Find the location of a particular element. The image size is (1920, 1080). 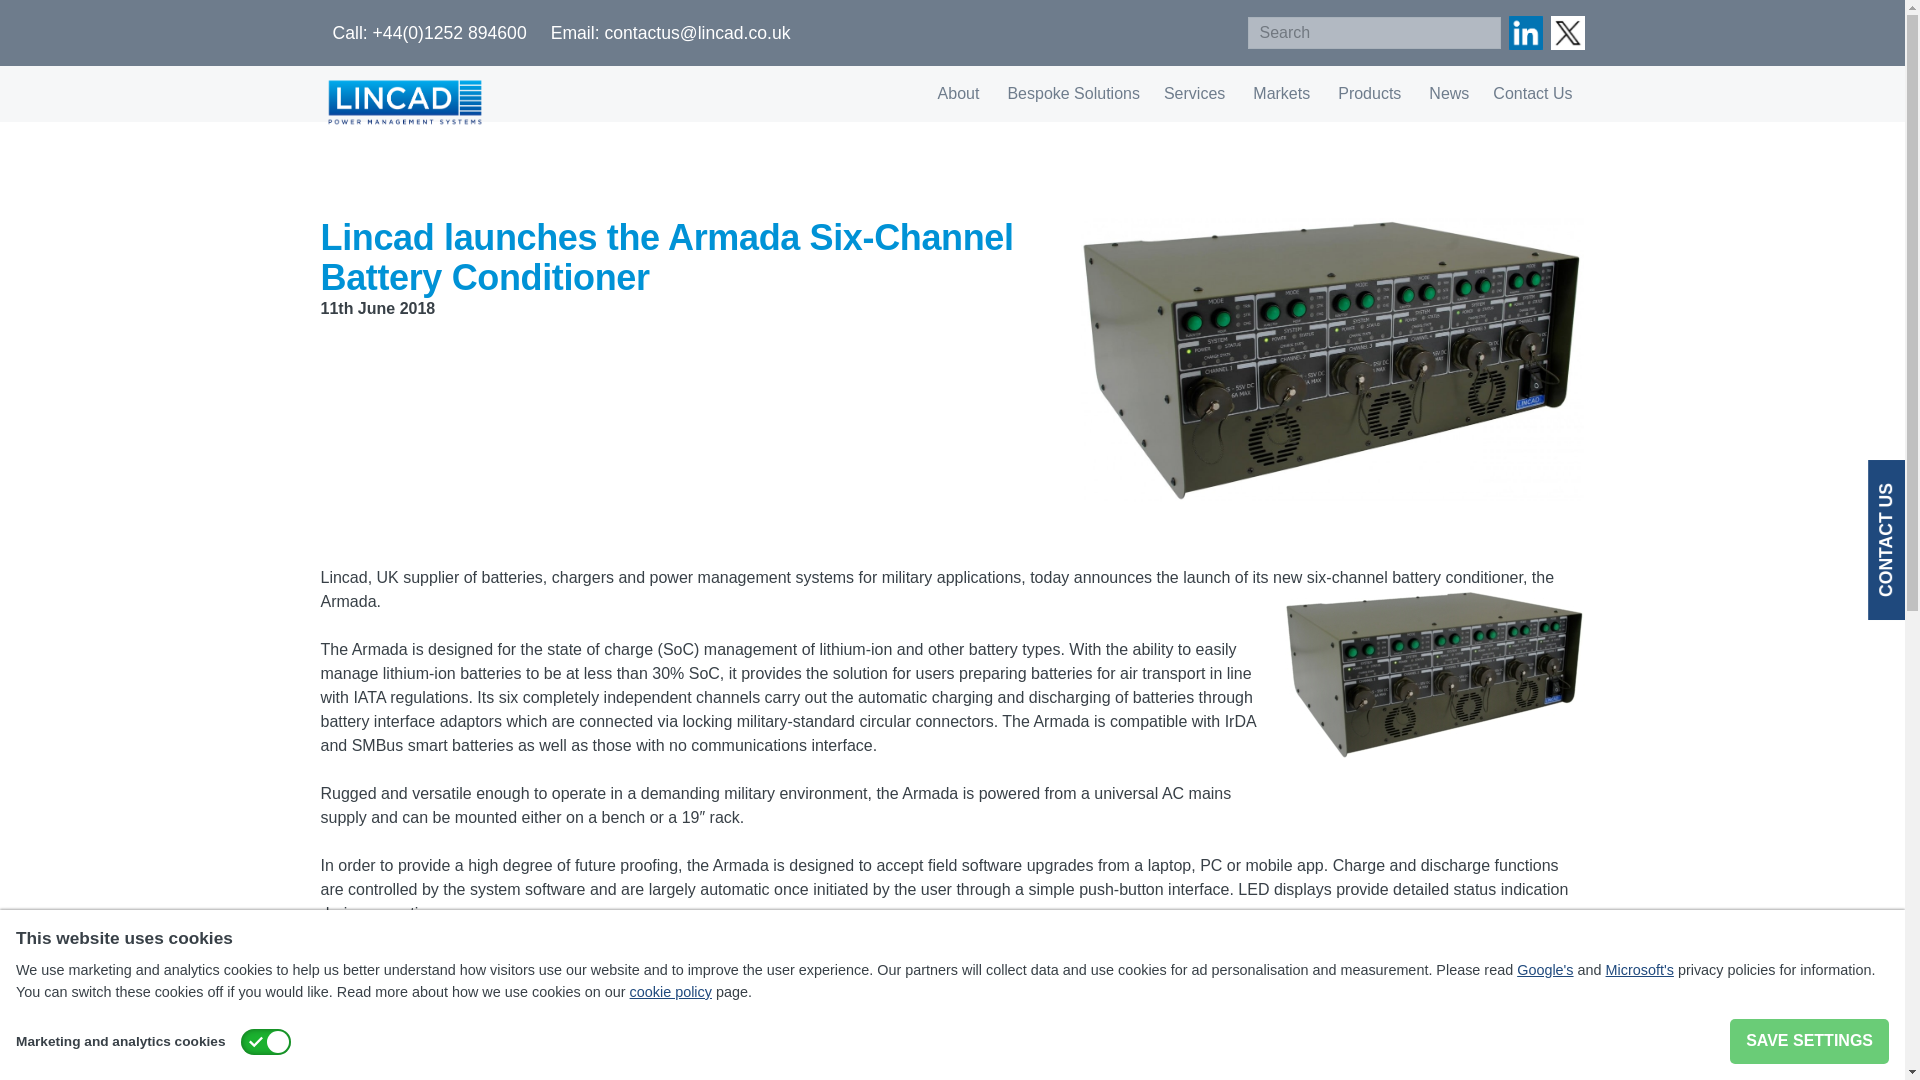

About is located at coordinates (960, 94).